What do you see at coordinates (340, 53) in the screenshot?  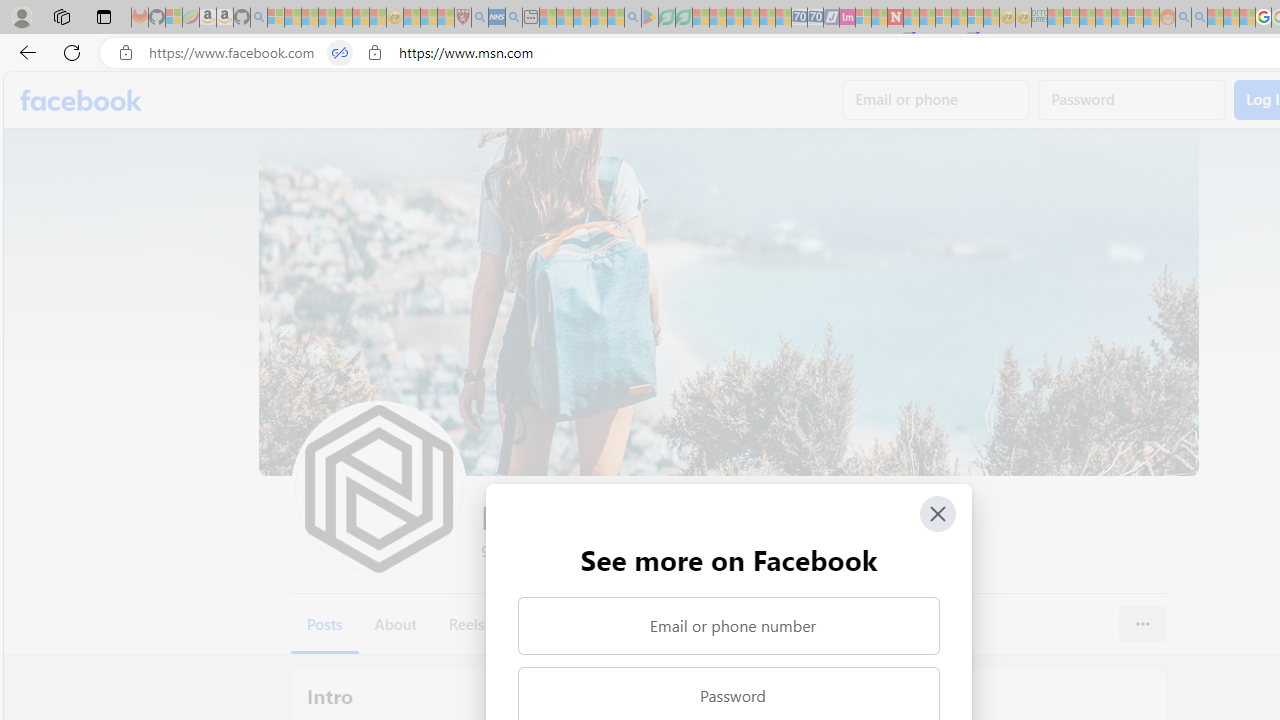 I see `Tabs in split screen` at bounding box center [340, 53].